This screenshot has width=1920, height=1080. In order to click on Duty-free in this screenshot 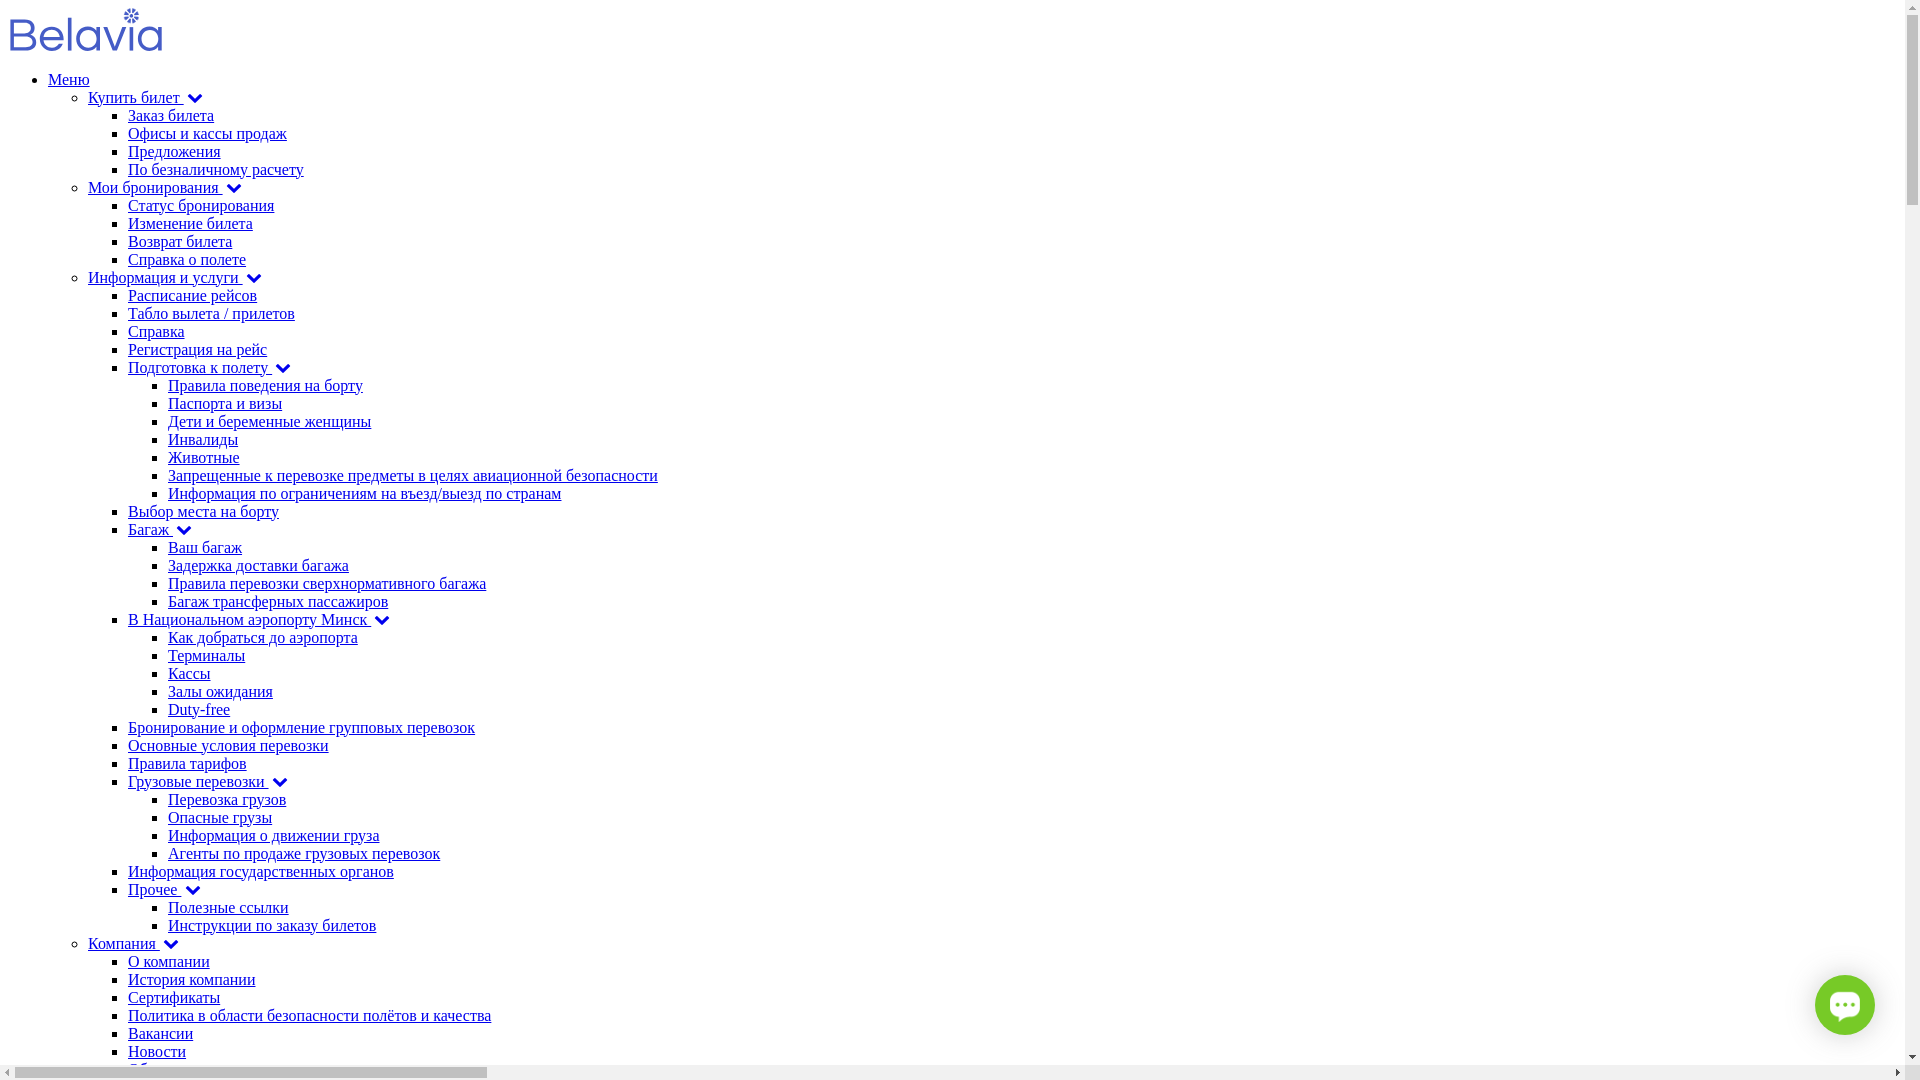, I will do `click(199, 708)`.